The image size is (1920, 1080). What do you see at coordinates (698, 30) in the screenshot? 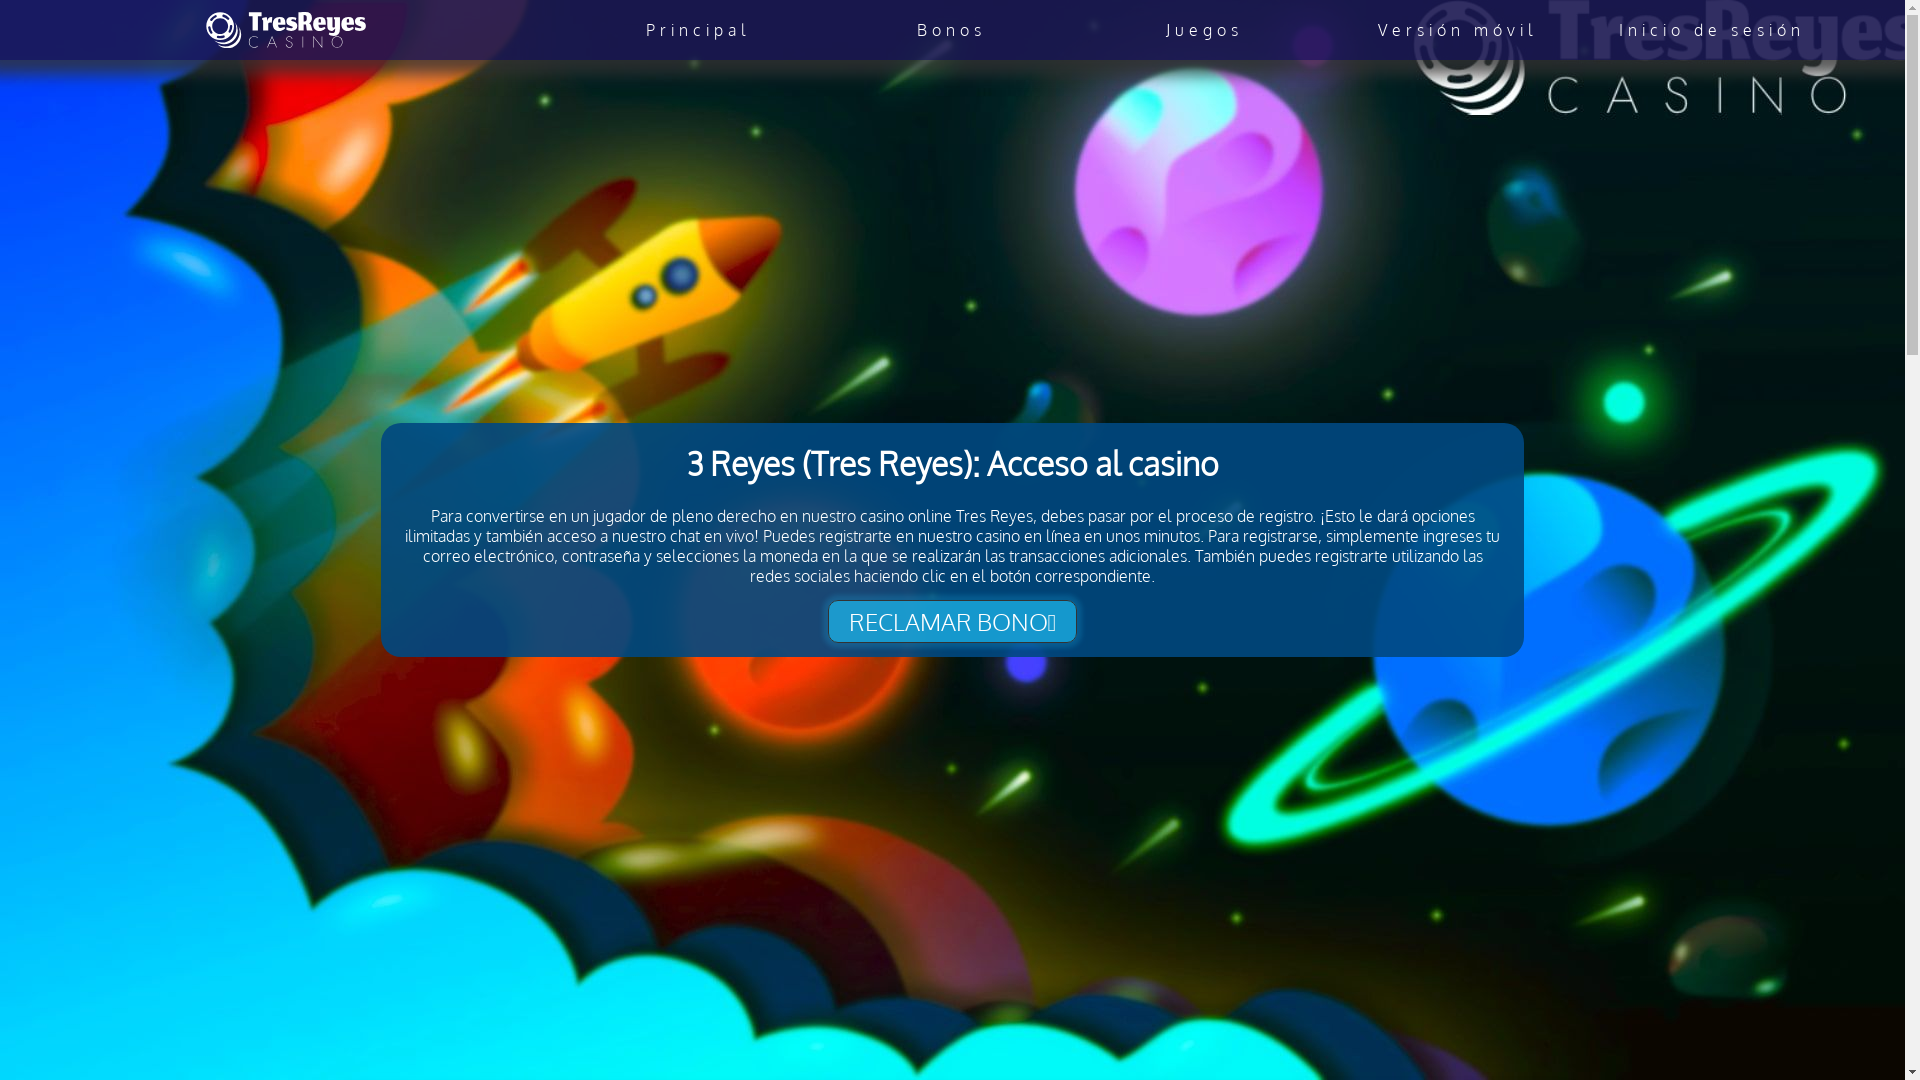
I see `Principal` at bounding box center [698, 30].